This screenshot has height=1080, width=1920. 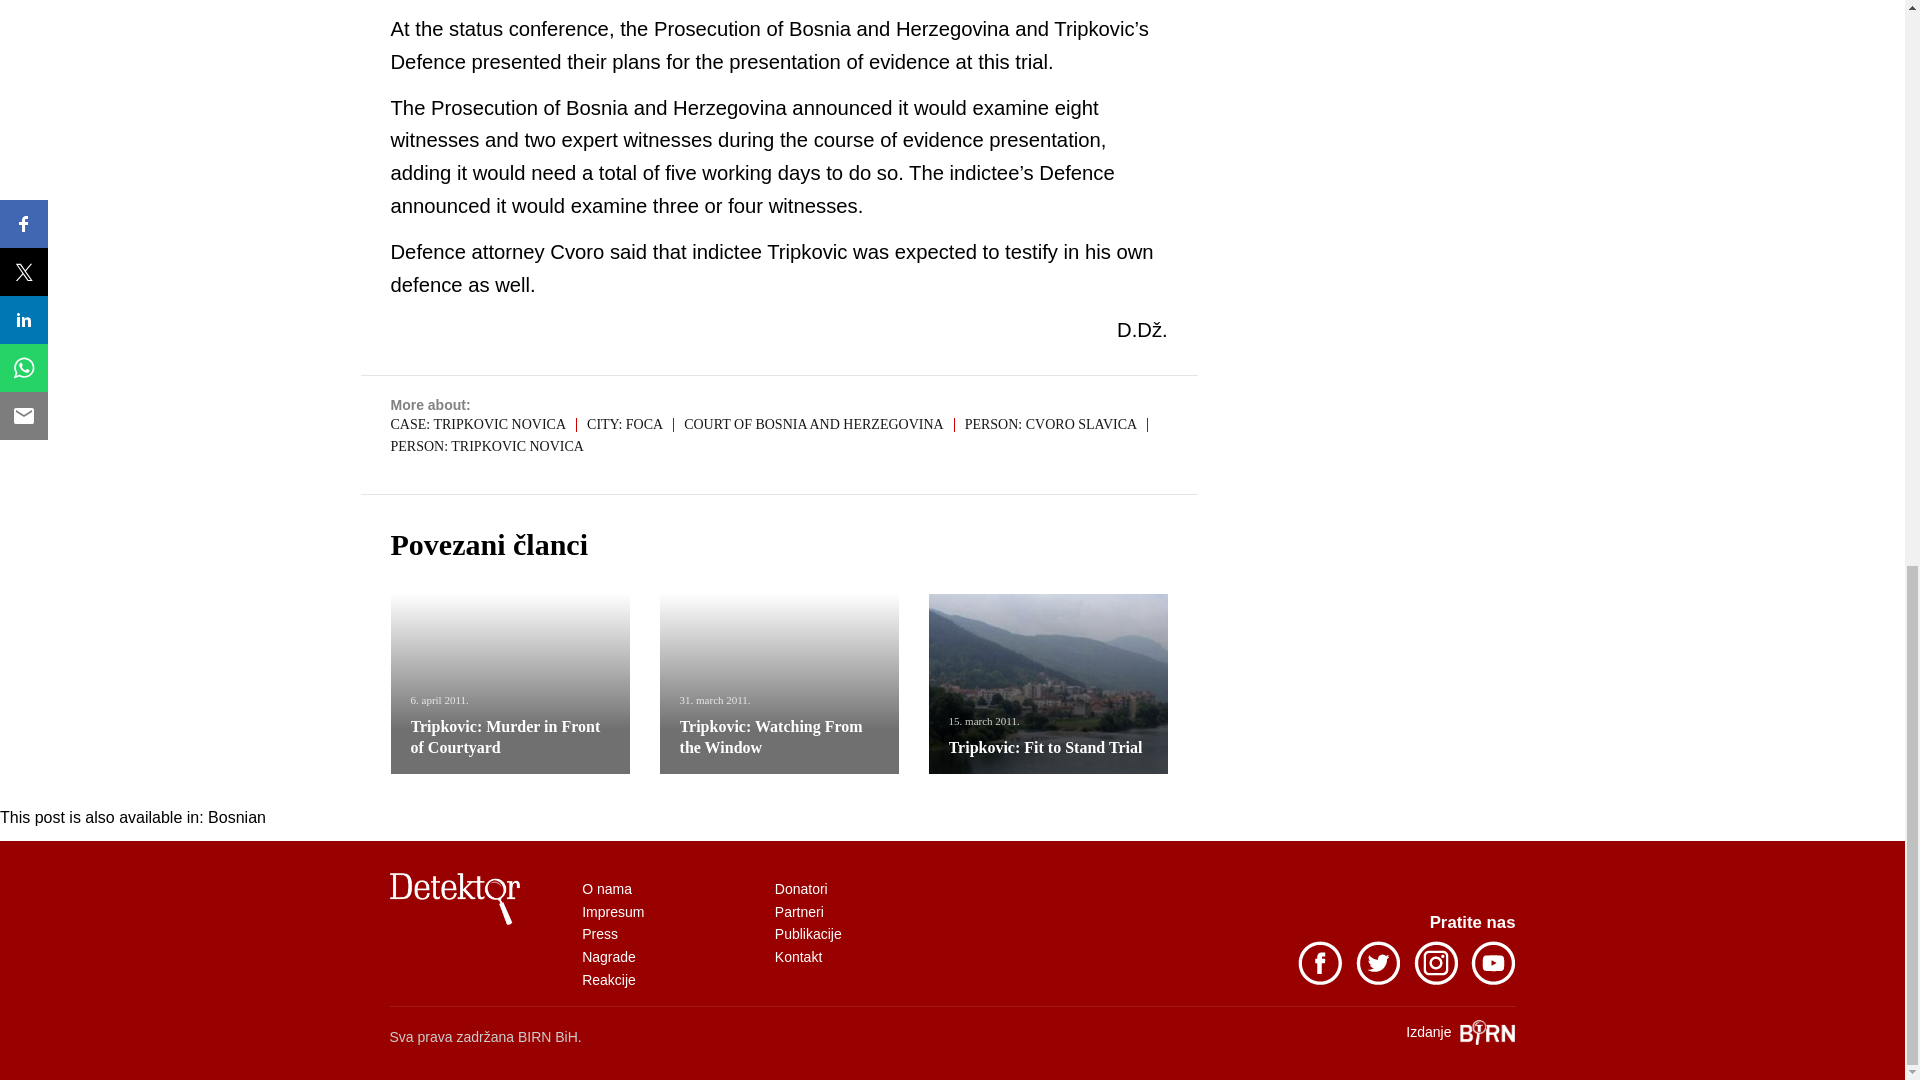 I want to click on Facebook, so click(x=1315, y=980).